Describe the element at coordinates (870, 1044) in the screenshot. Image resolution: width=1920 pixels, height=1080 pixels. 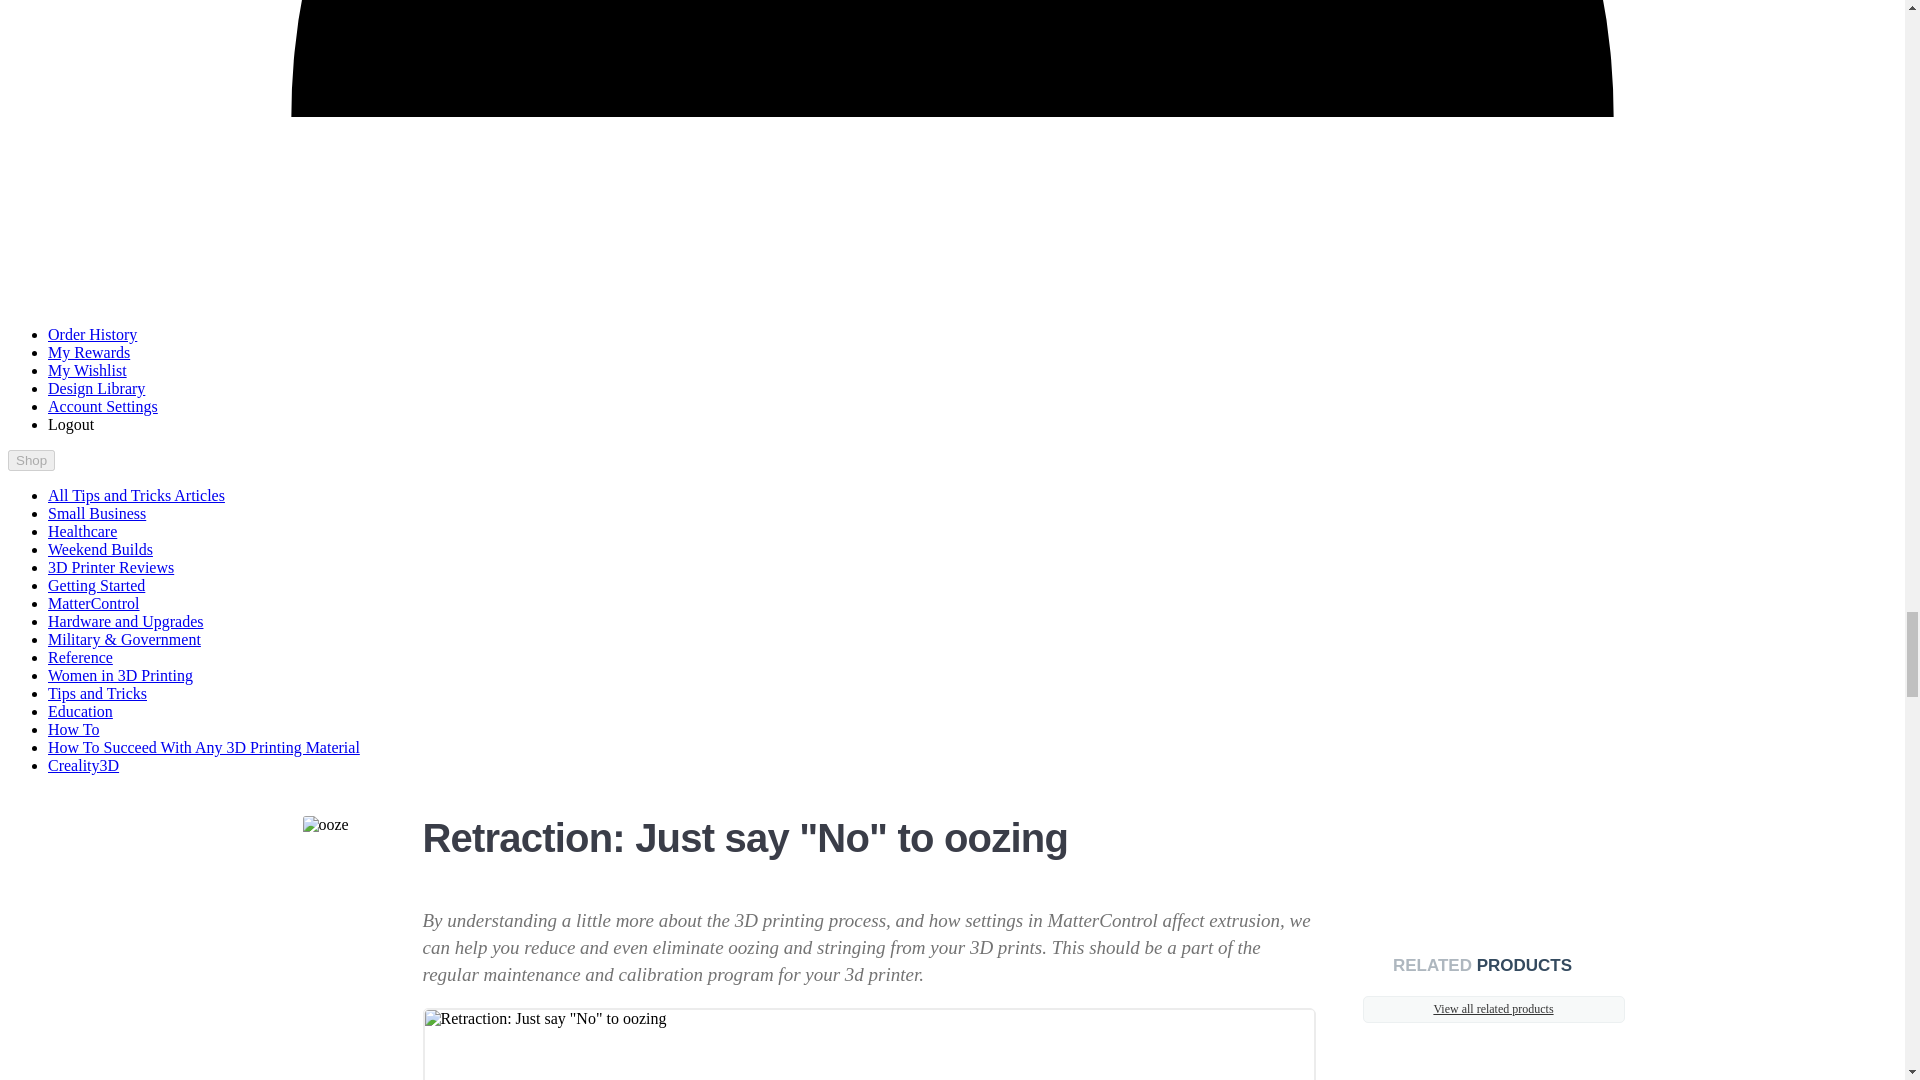
I see `Untangle` at that location.